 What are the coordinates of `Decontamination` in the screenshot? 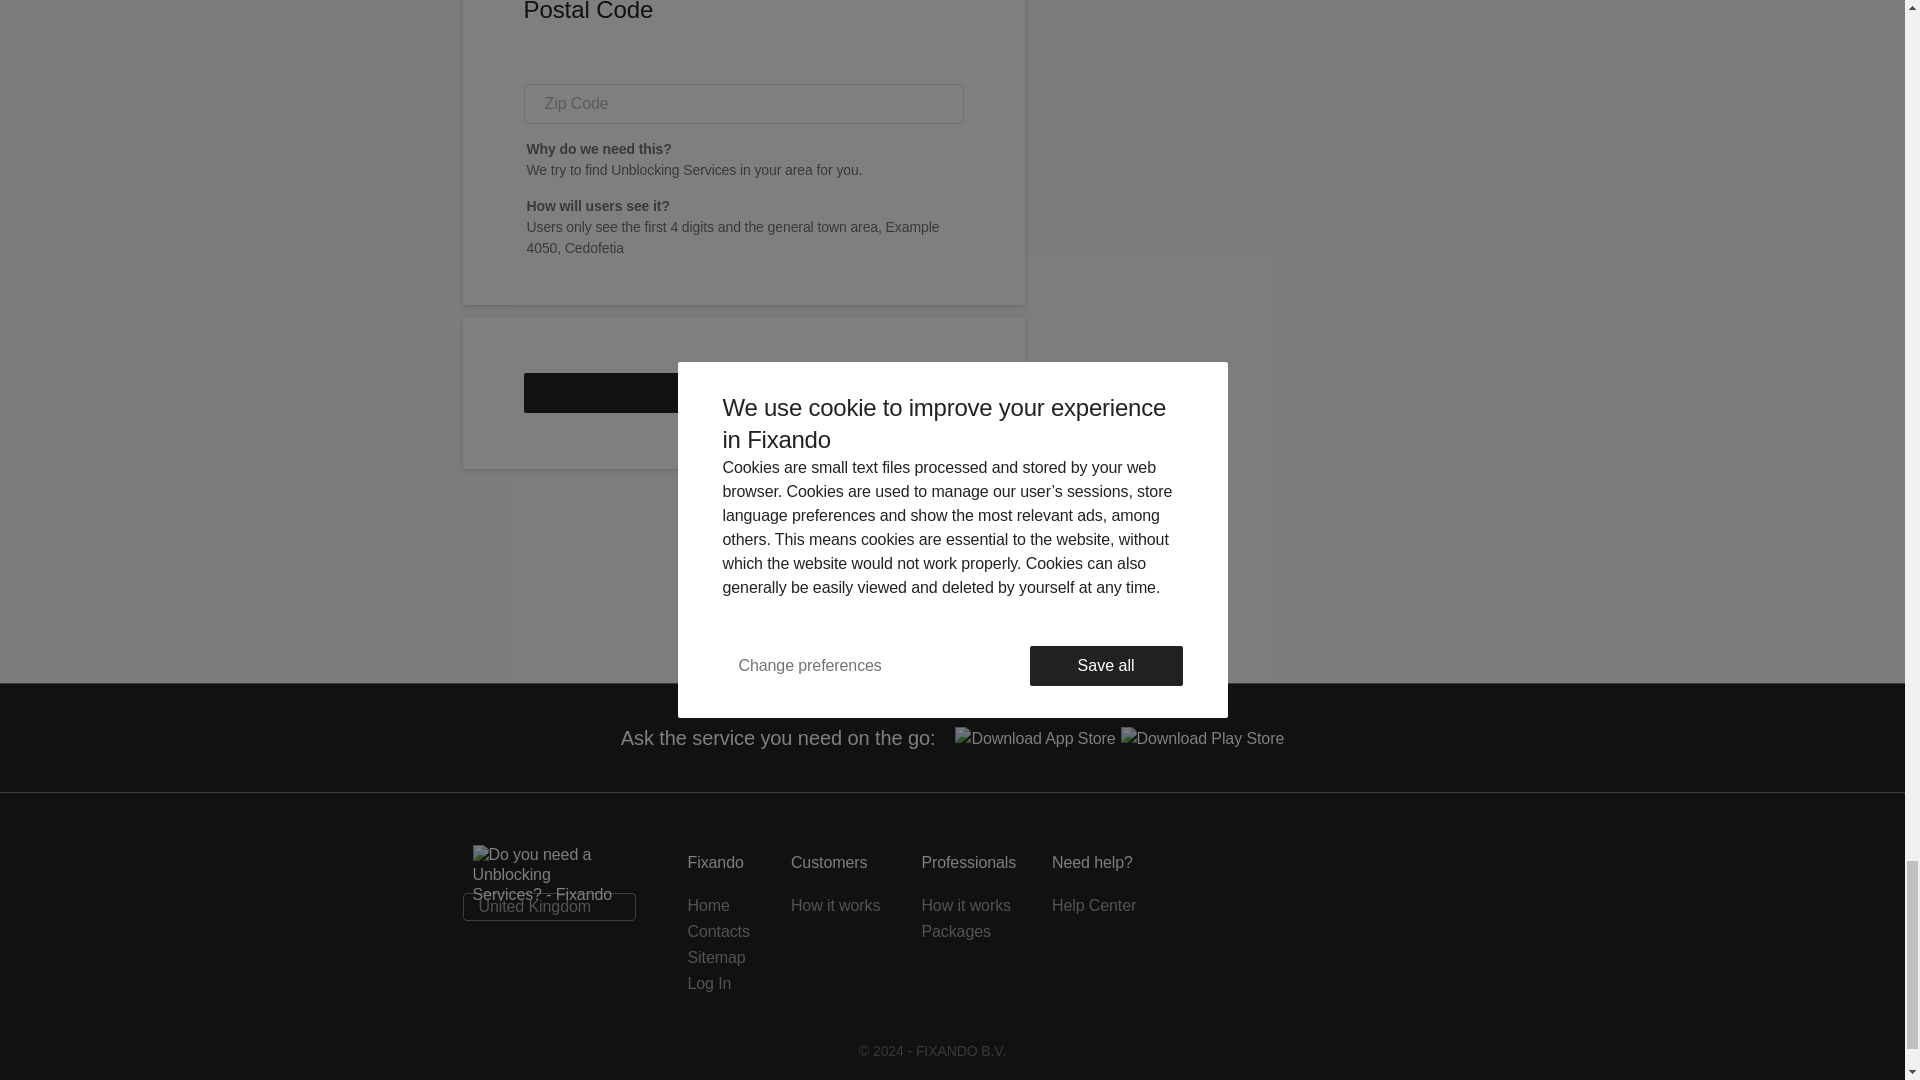 It's located at (923, 576).